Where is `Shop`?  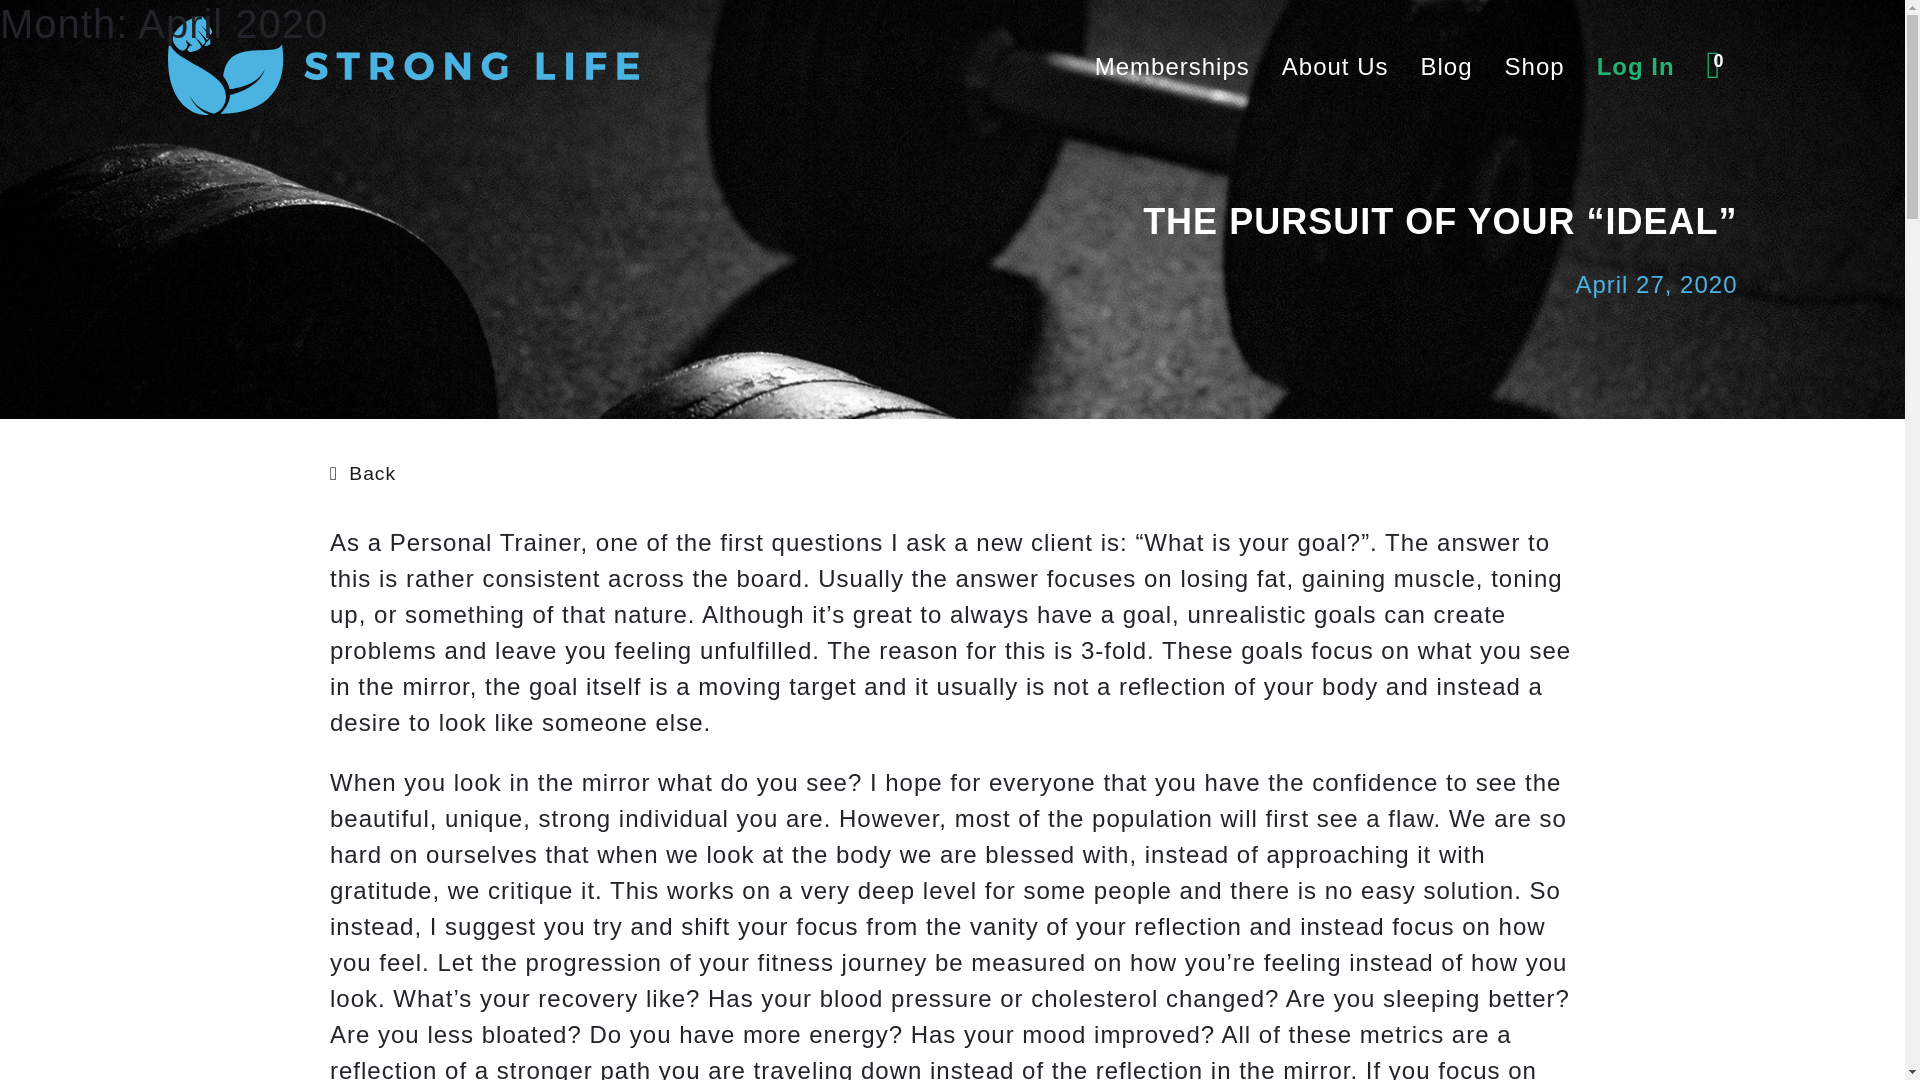 Shop is located at coordinates (1534, 66).